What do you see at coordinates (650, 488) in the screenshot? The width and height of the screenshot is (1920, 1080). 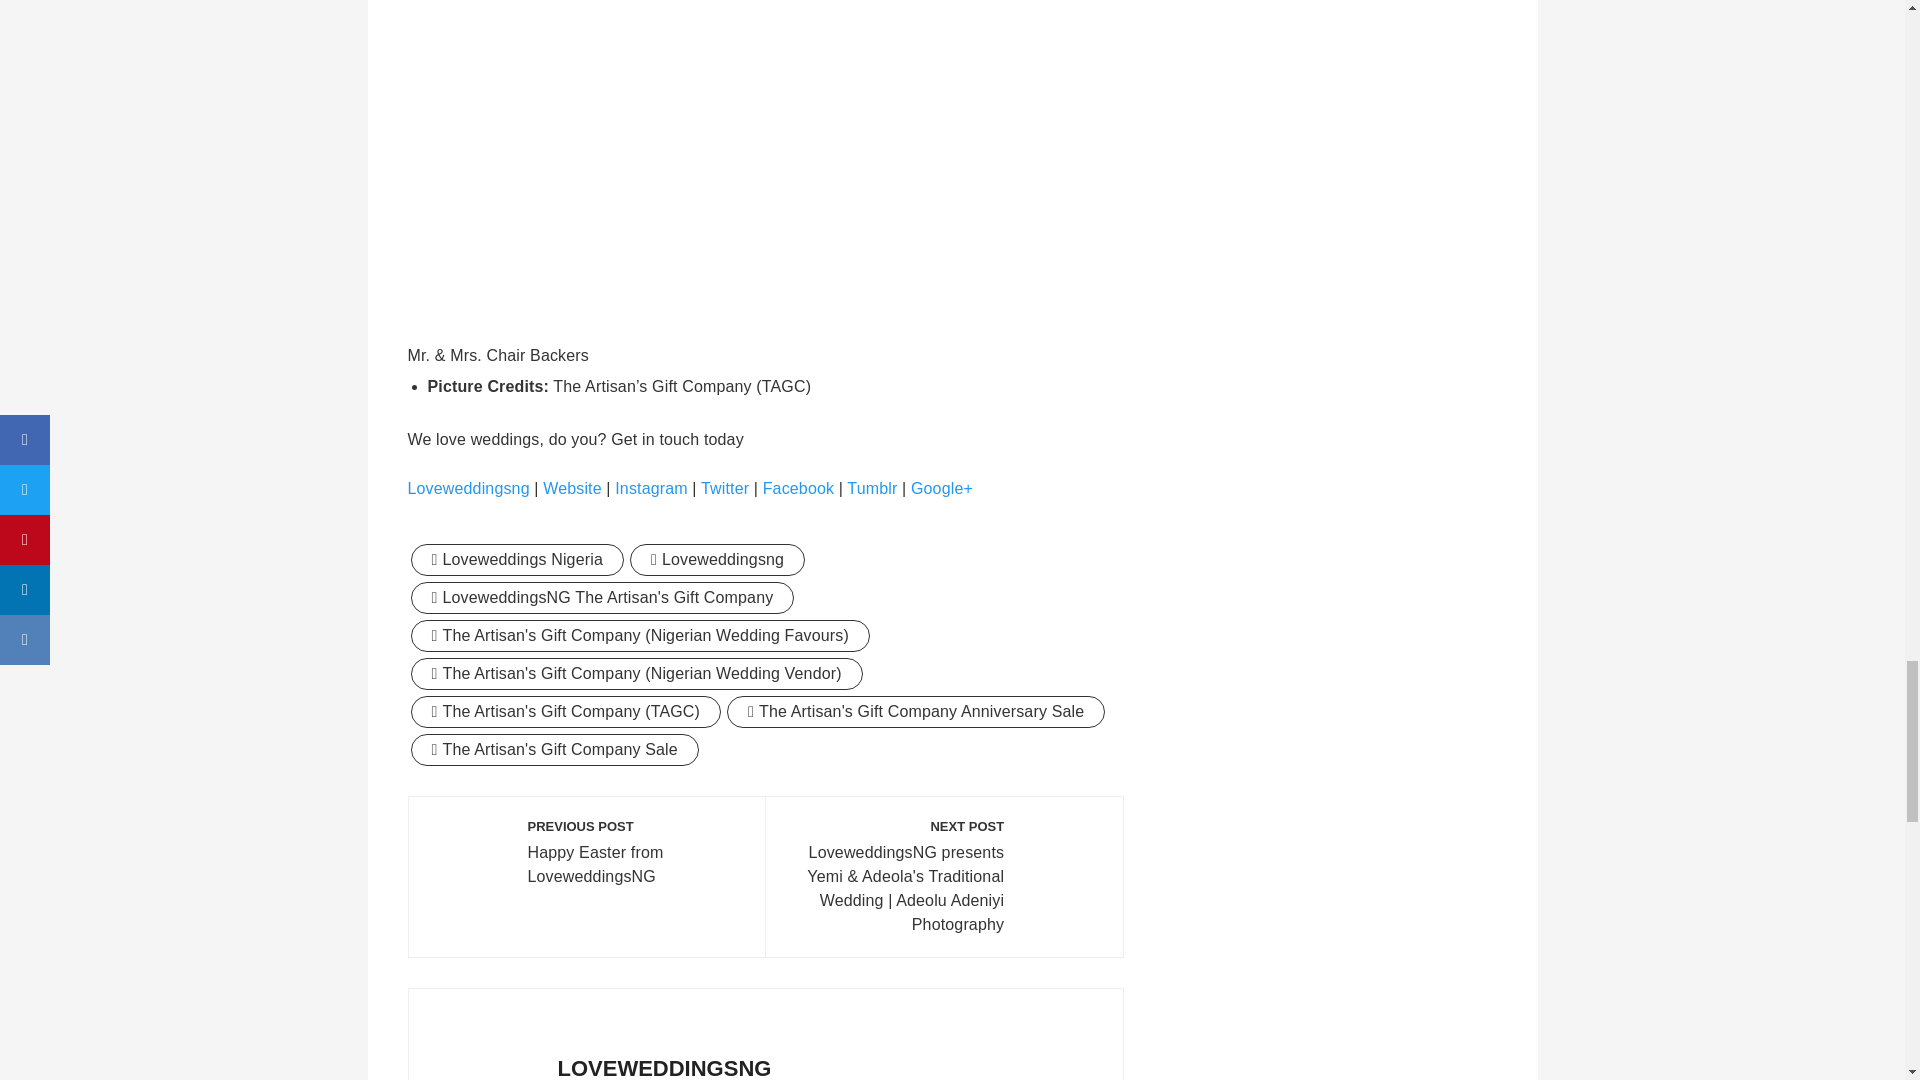 I see `Instagram` at bounding box center [650, 488].